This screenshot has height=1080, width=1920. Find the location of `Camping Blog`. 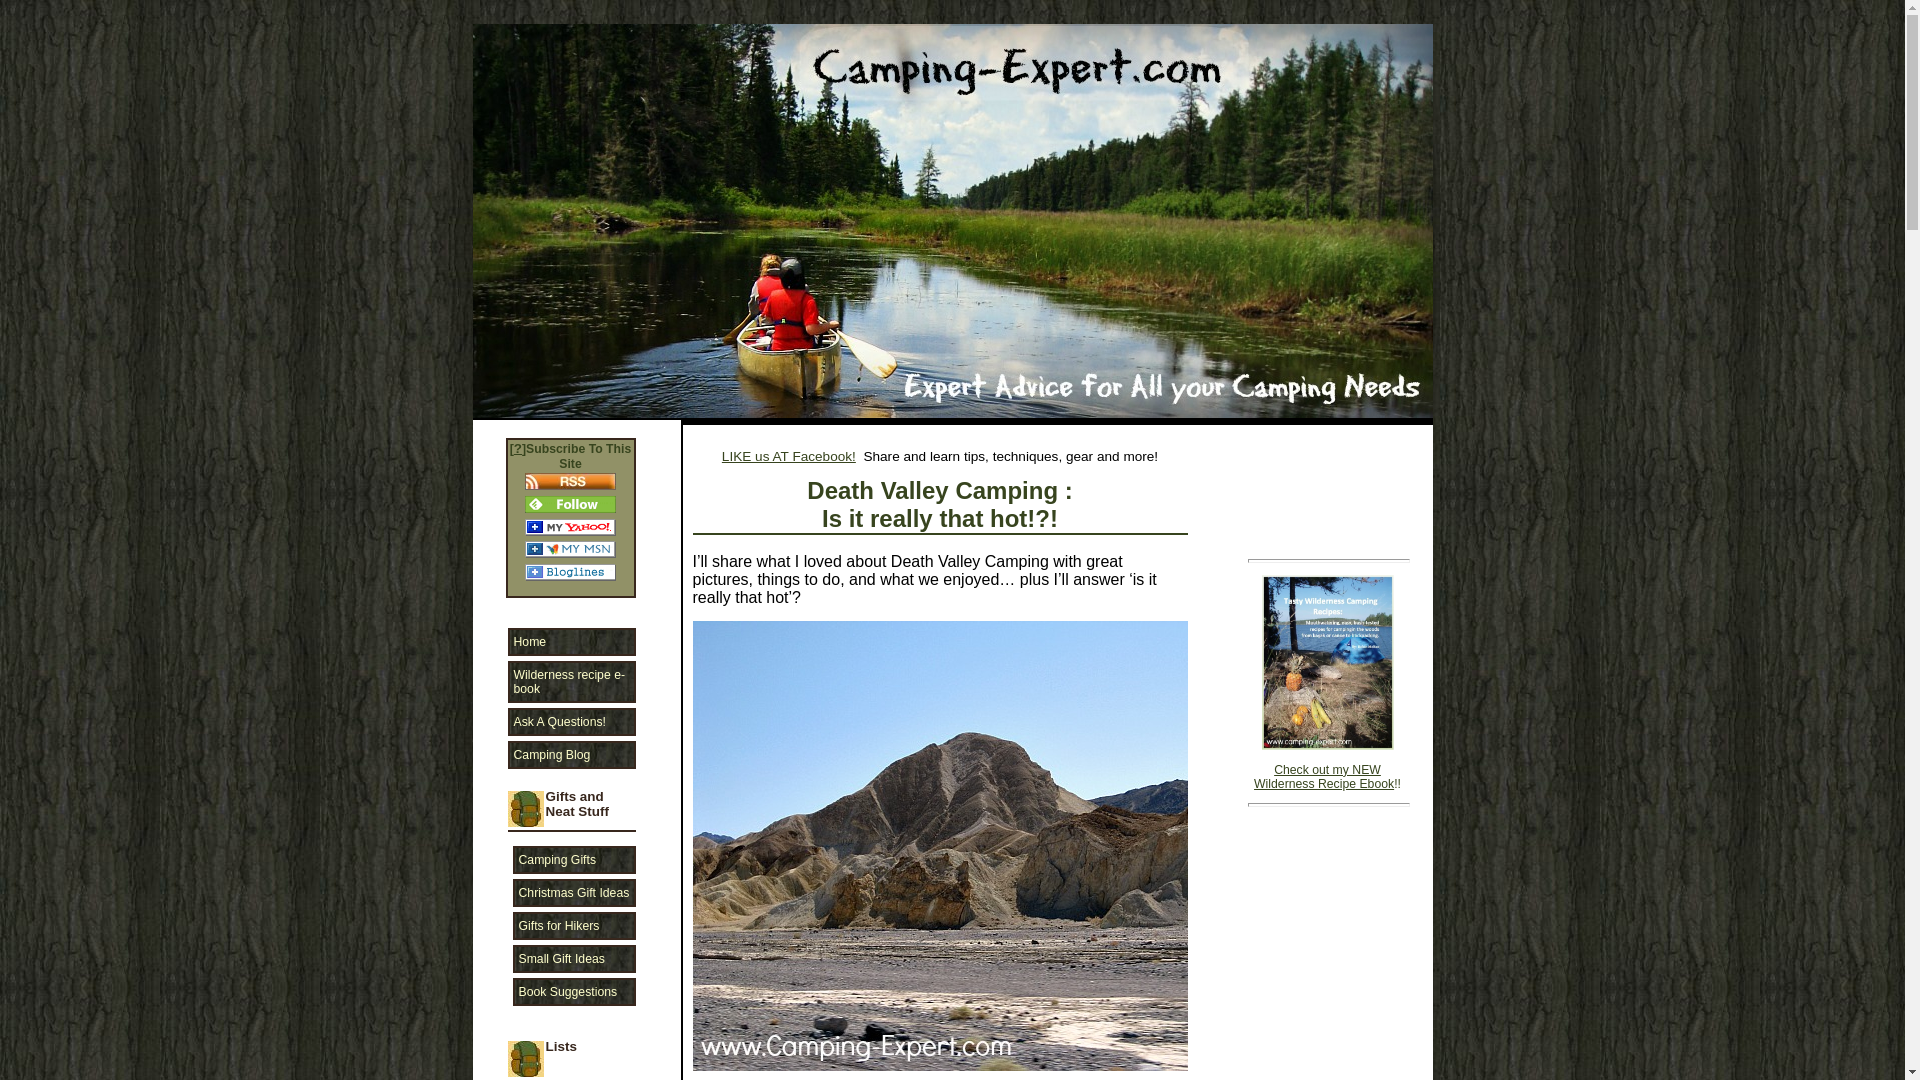

Camping Blog is located at coordinates (572, 754).